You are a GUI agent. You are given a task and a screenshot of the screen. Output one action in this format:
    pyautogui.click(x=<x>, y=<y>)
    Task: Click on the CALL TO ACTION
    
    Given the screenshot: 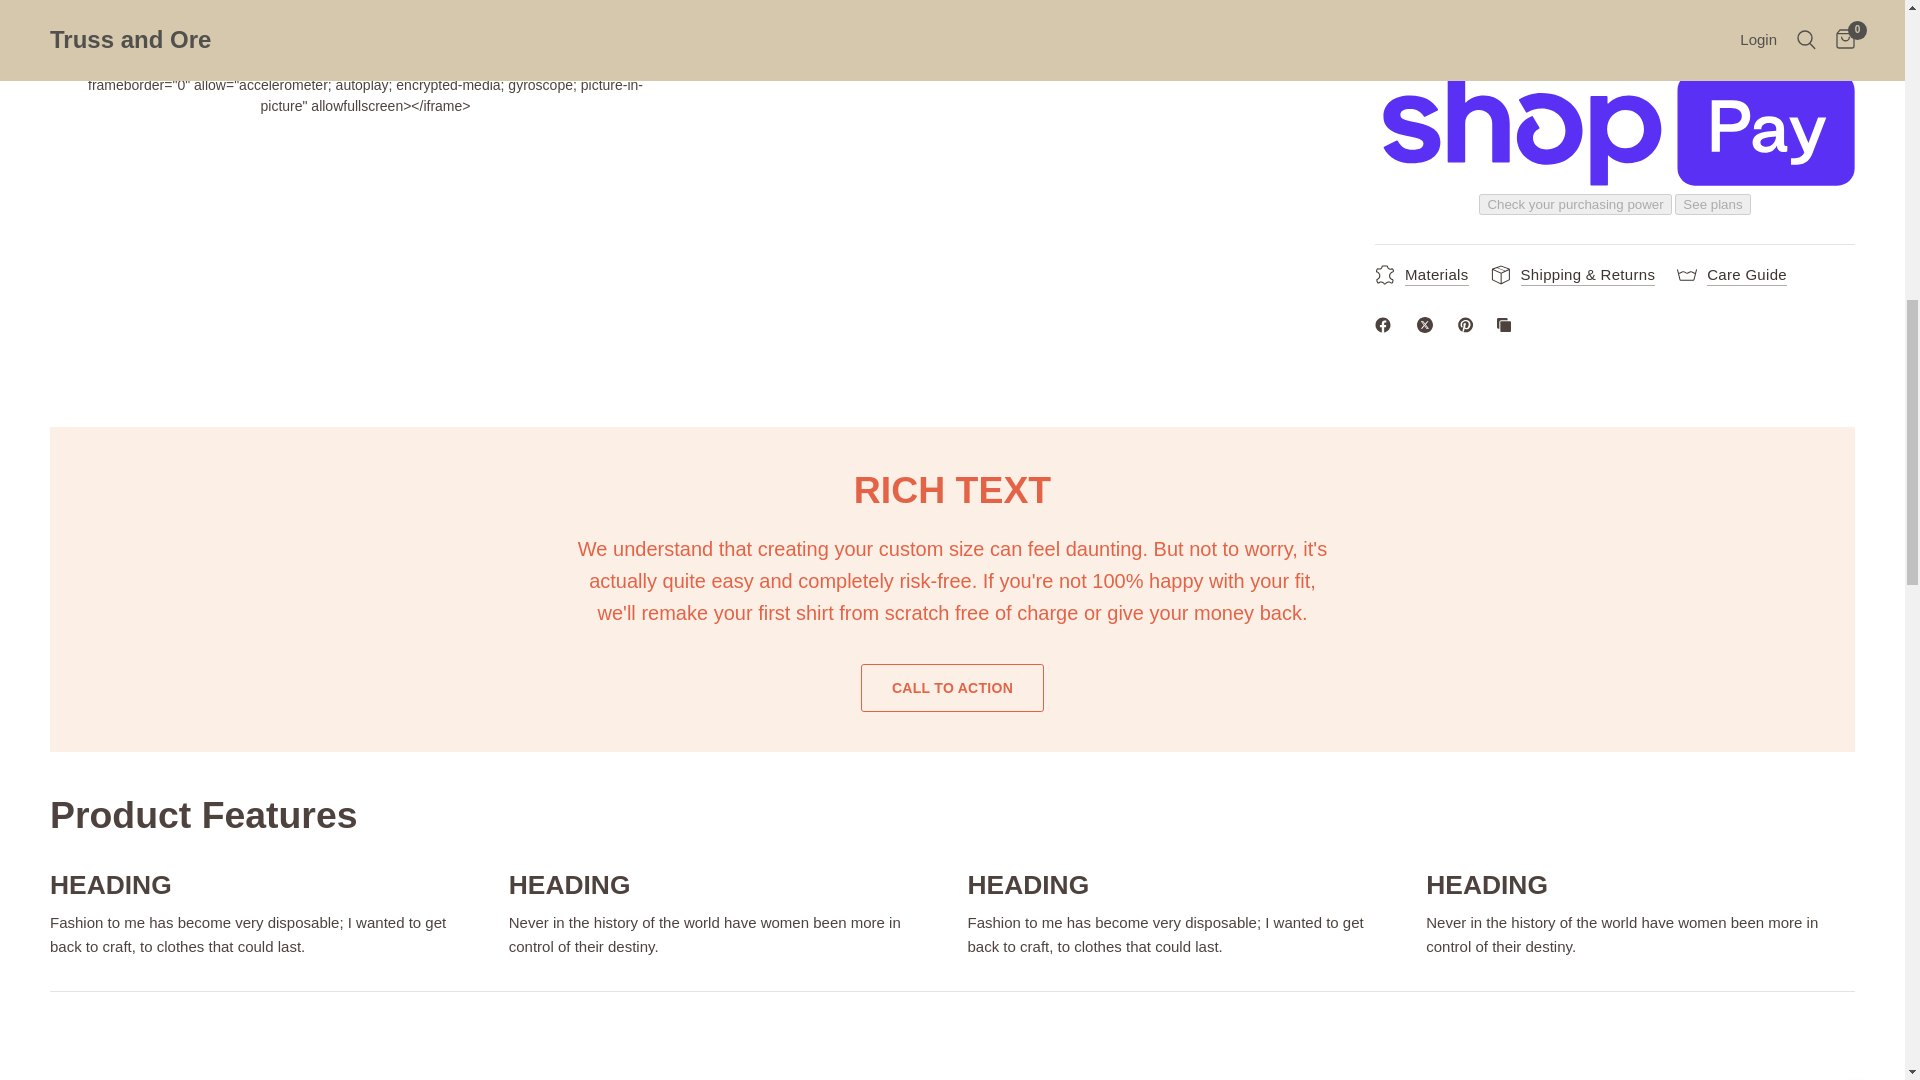 What is the action you would take?
    pyautogui.click(x=952, y=688)
    